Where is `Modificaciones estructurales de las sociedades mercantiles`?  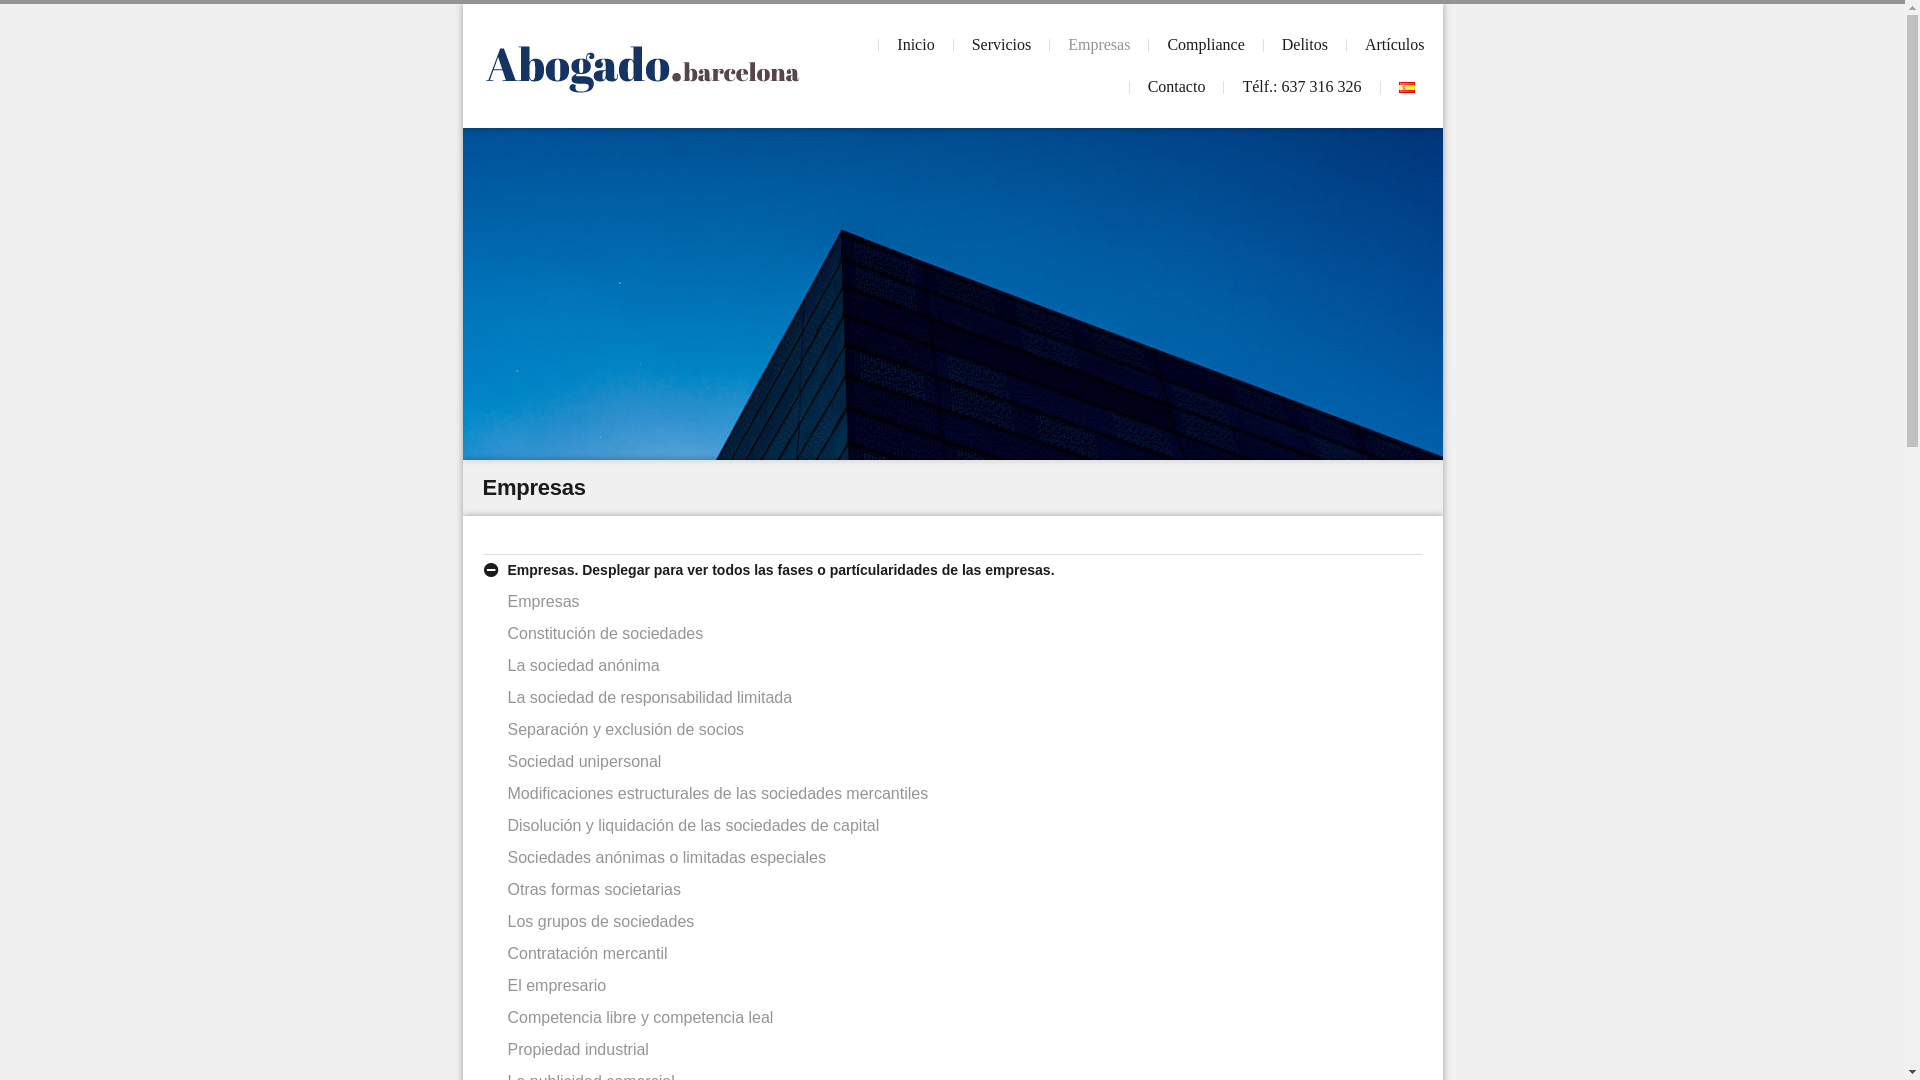
Modificaciones estructurales de las sociedades mercantiles is located at coordinates (718, 794).